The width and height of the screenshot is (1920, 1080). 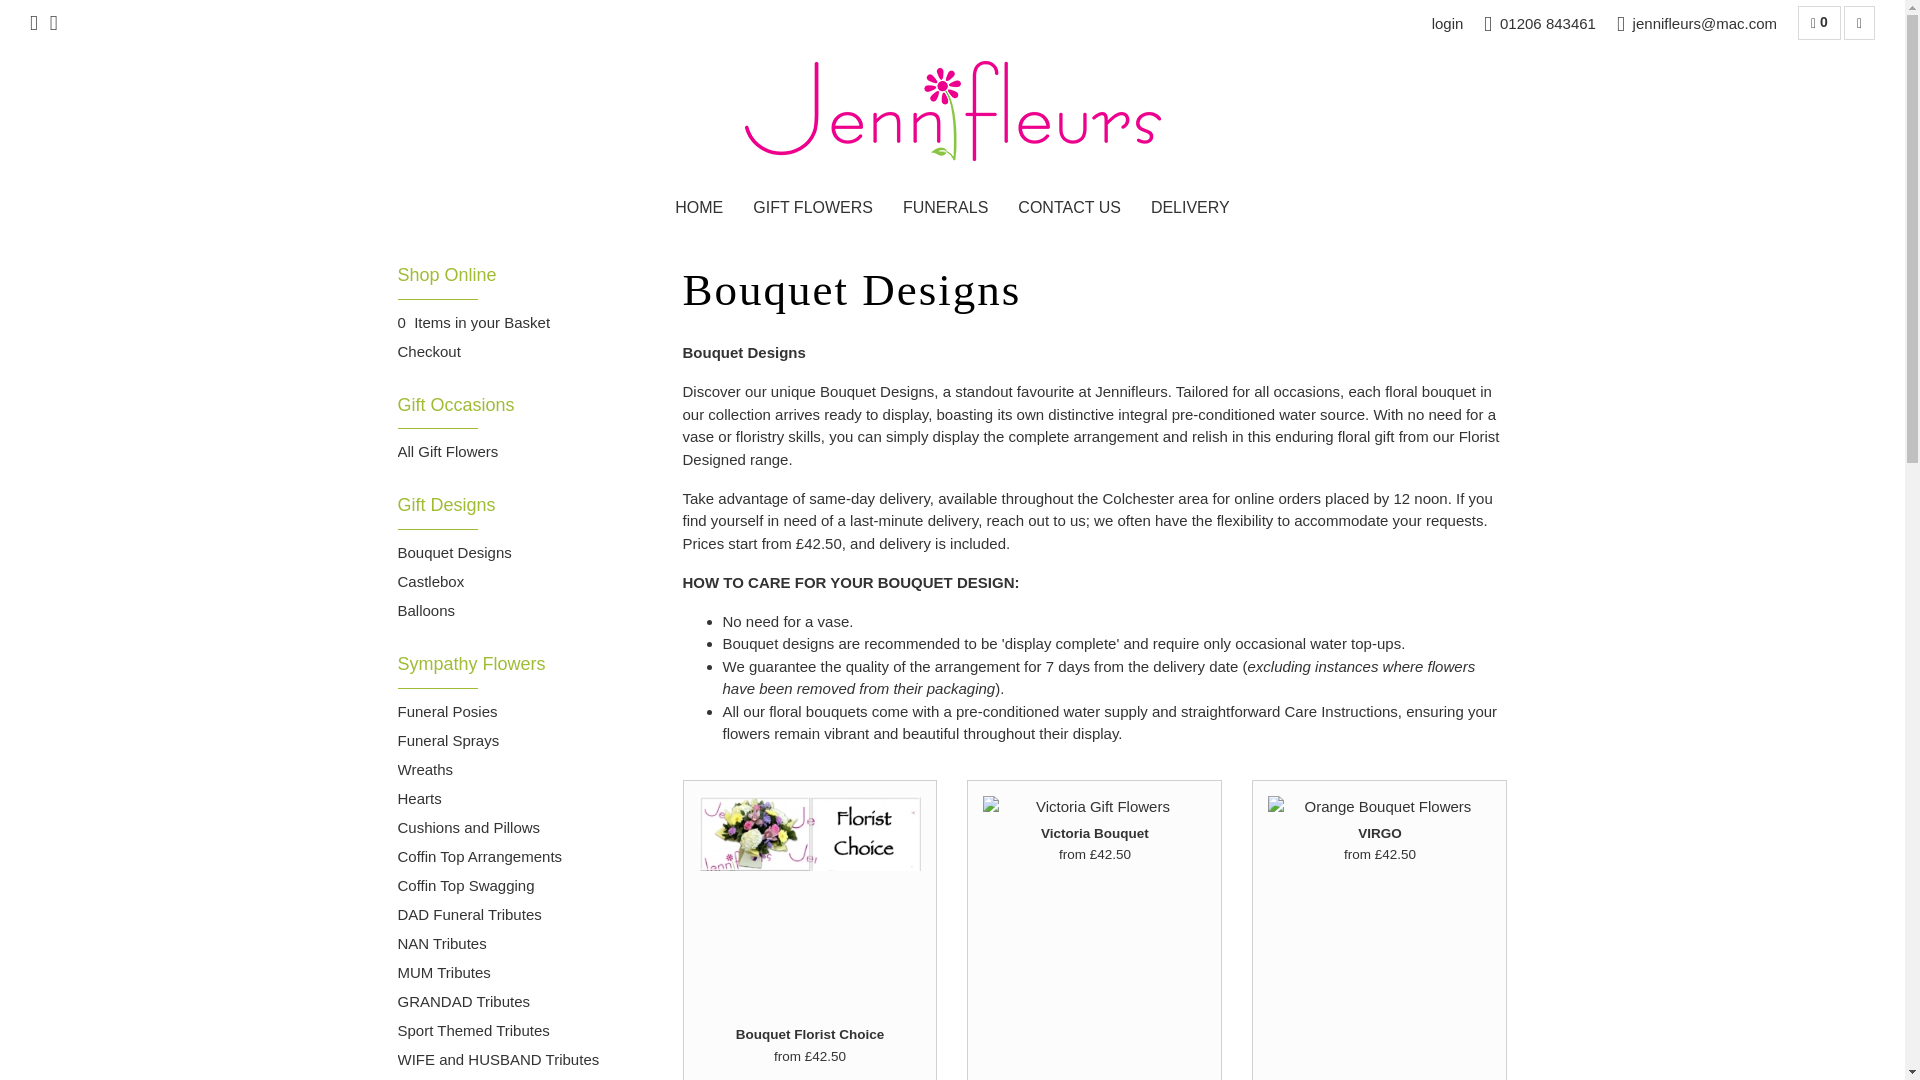 What do you see at coordinates (430, 582) in the screenshot?
I see `Castlebox Designs` at bounding box center [430, 582].